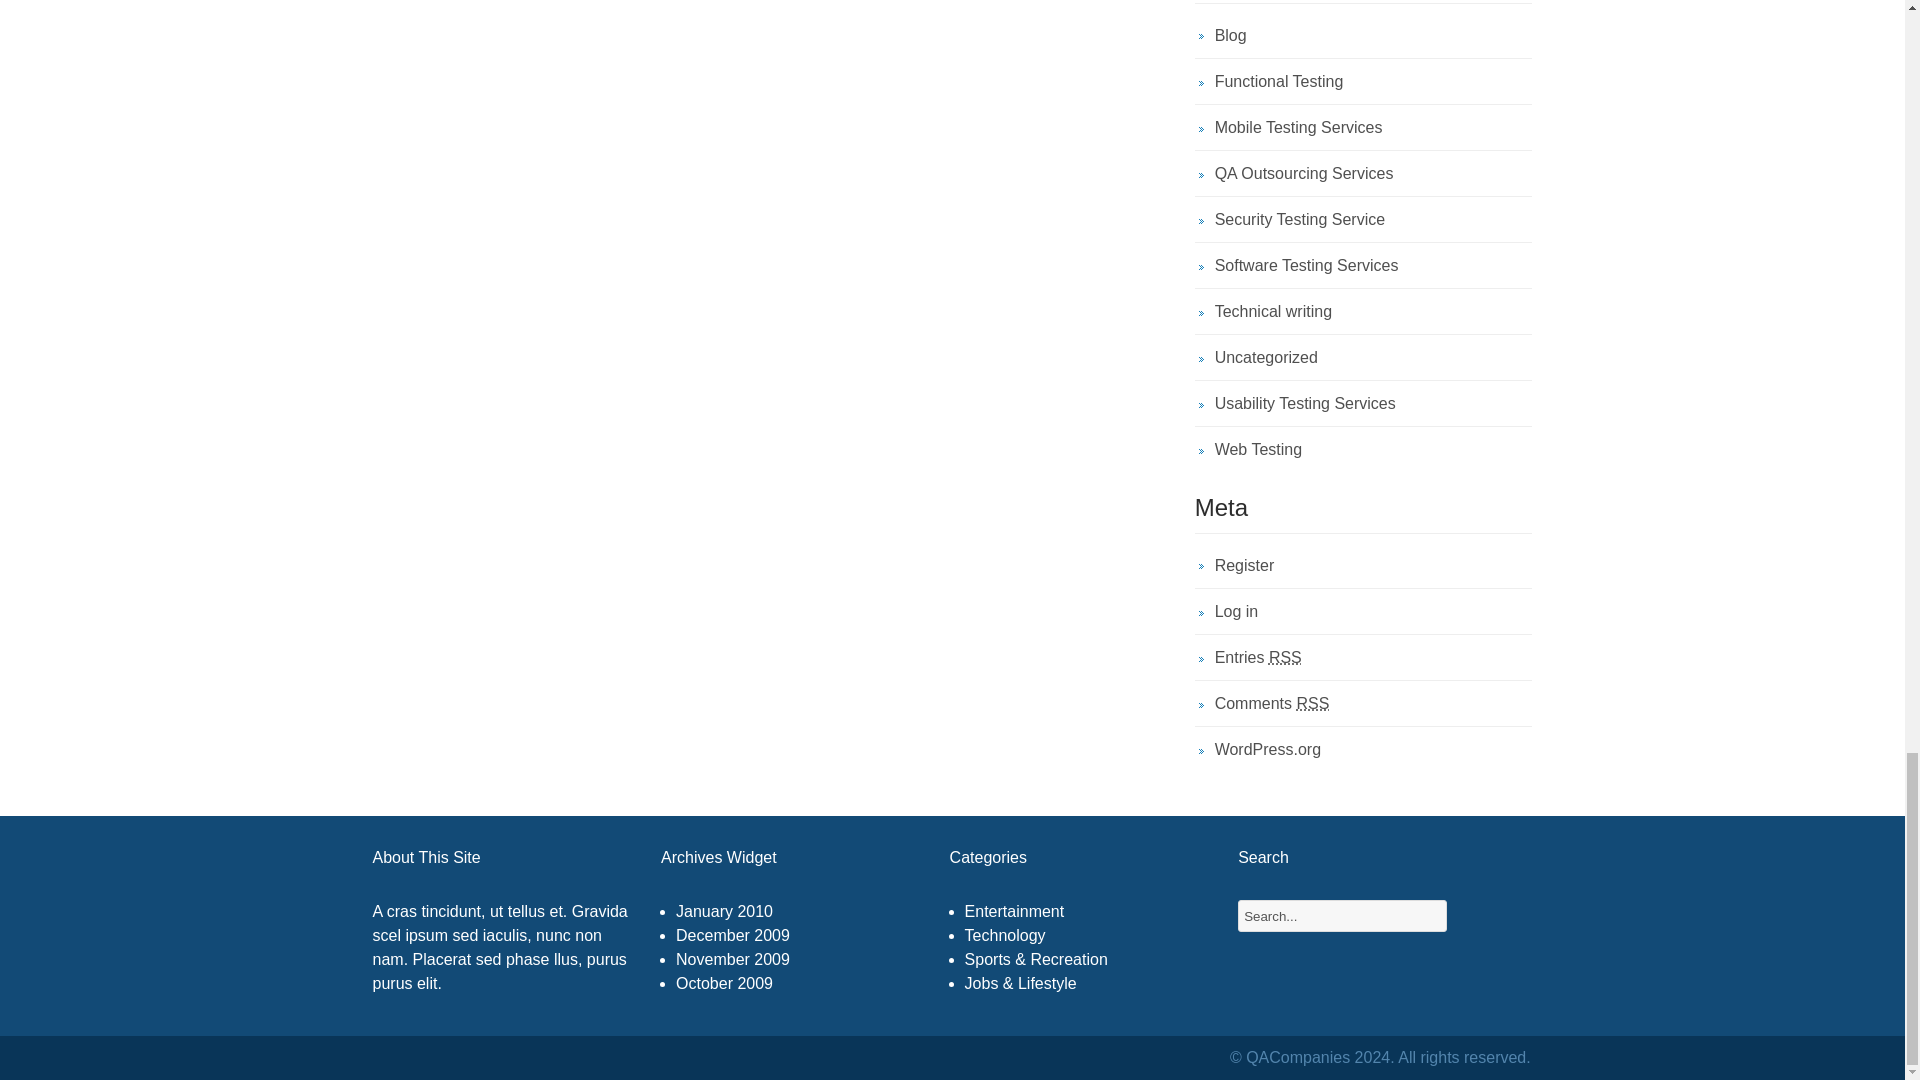 This screenshot has width=1920, height=1080. Describe the element at coordinates (1312, 703) in the screenshot. I see `Really Simple Syndication` at that location.